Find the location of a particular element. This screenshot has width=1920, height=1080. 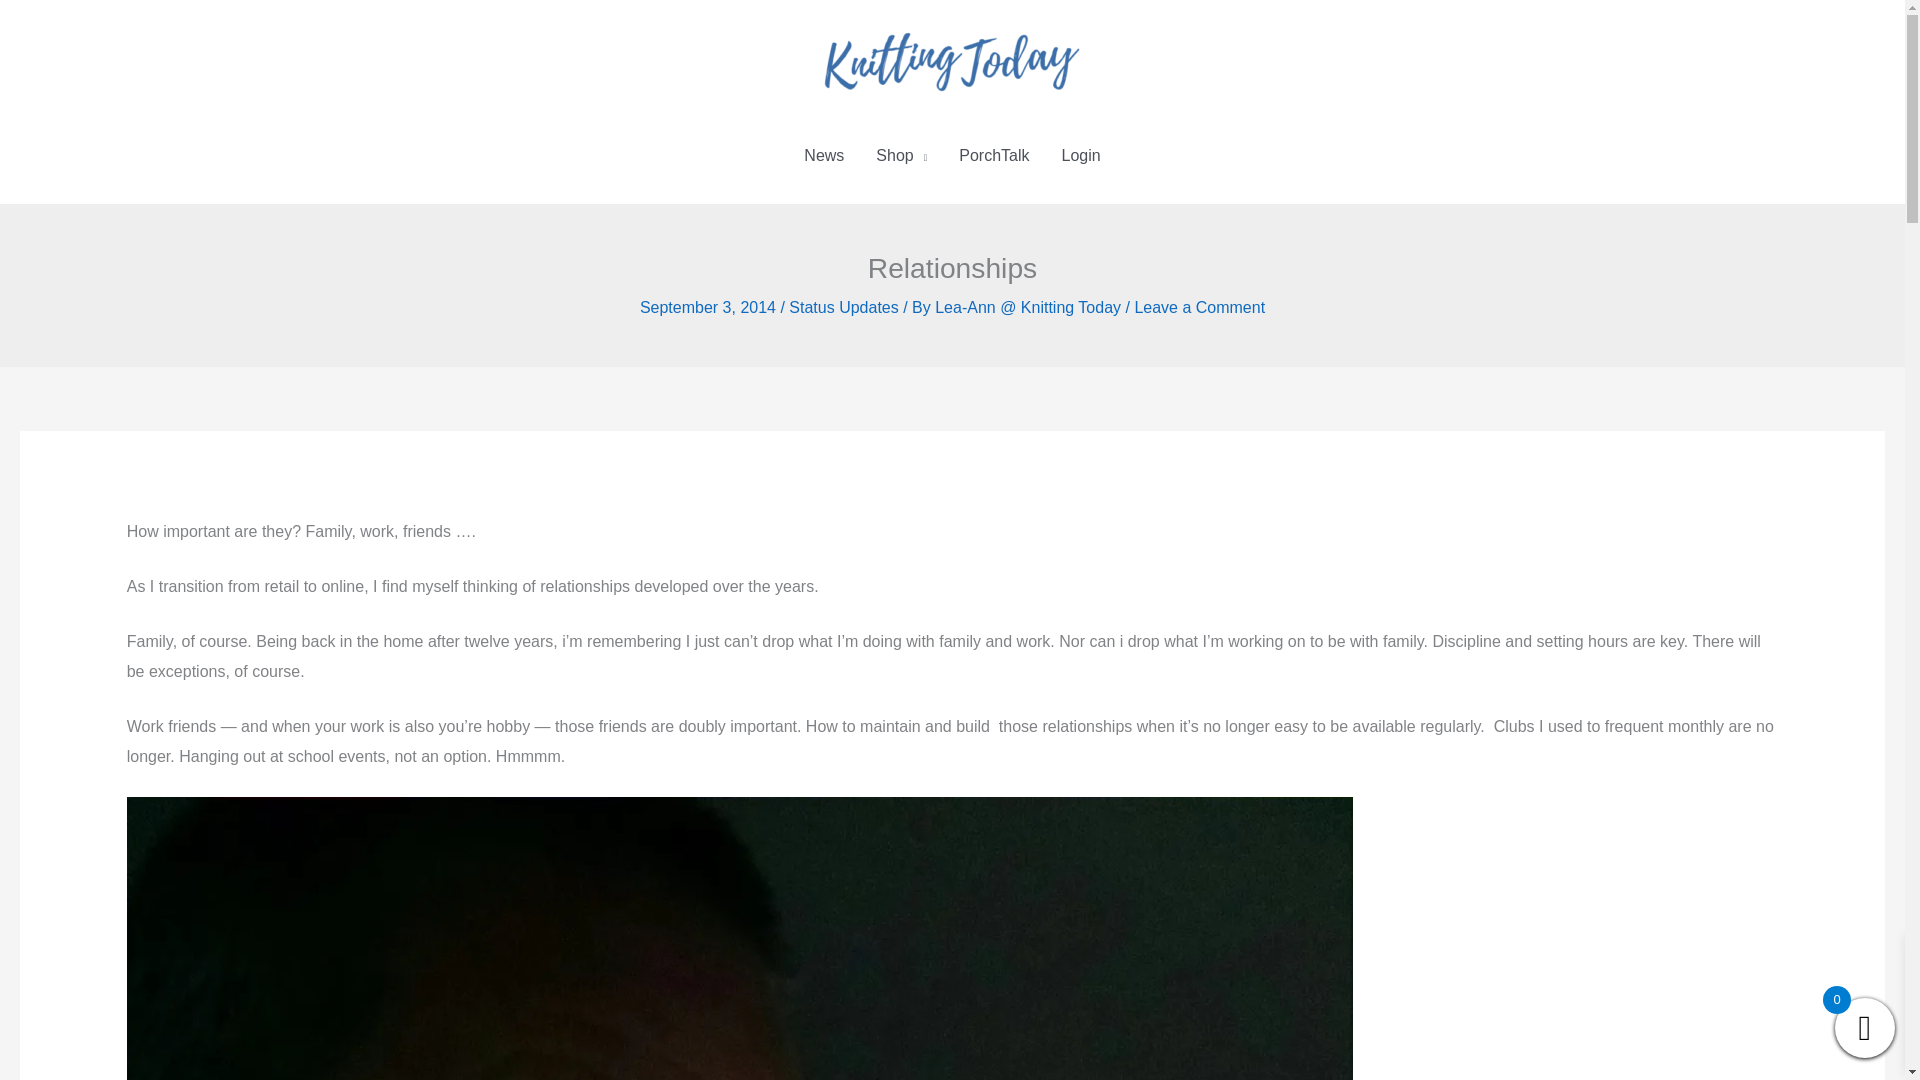

Status Updates is located at coordinates (844, 308).